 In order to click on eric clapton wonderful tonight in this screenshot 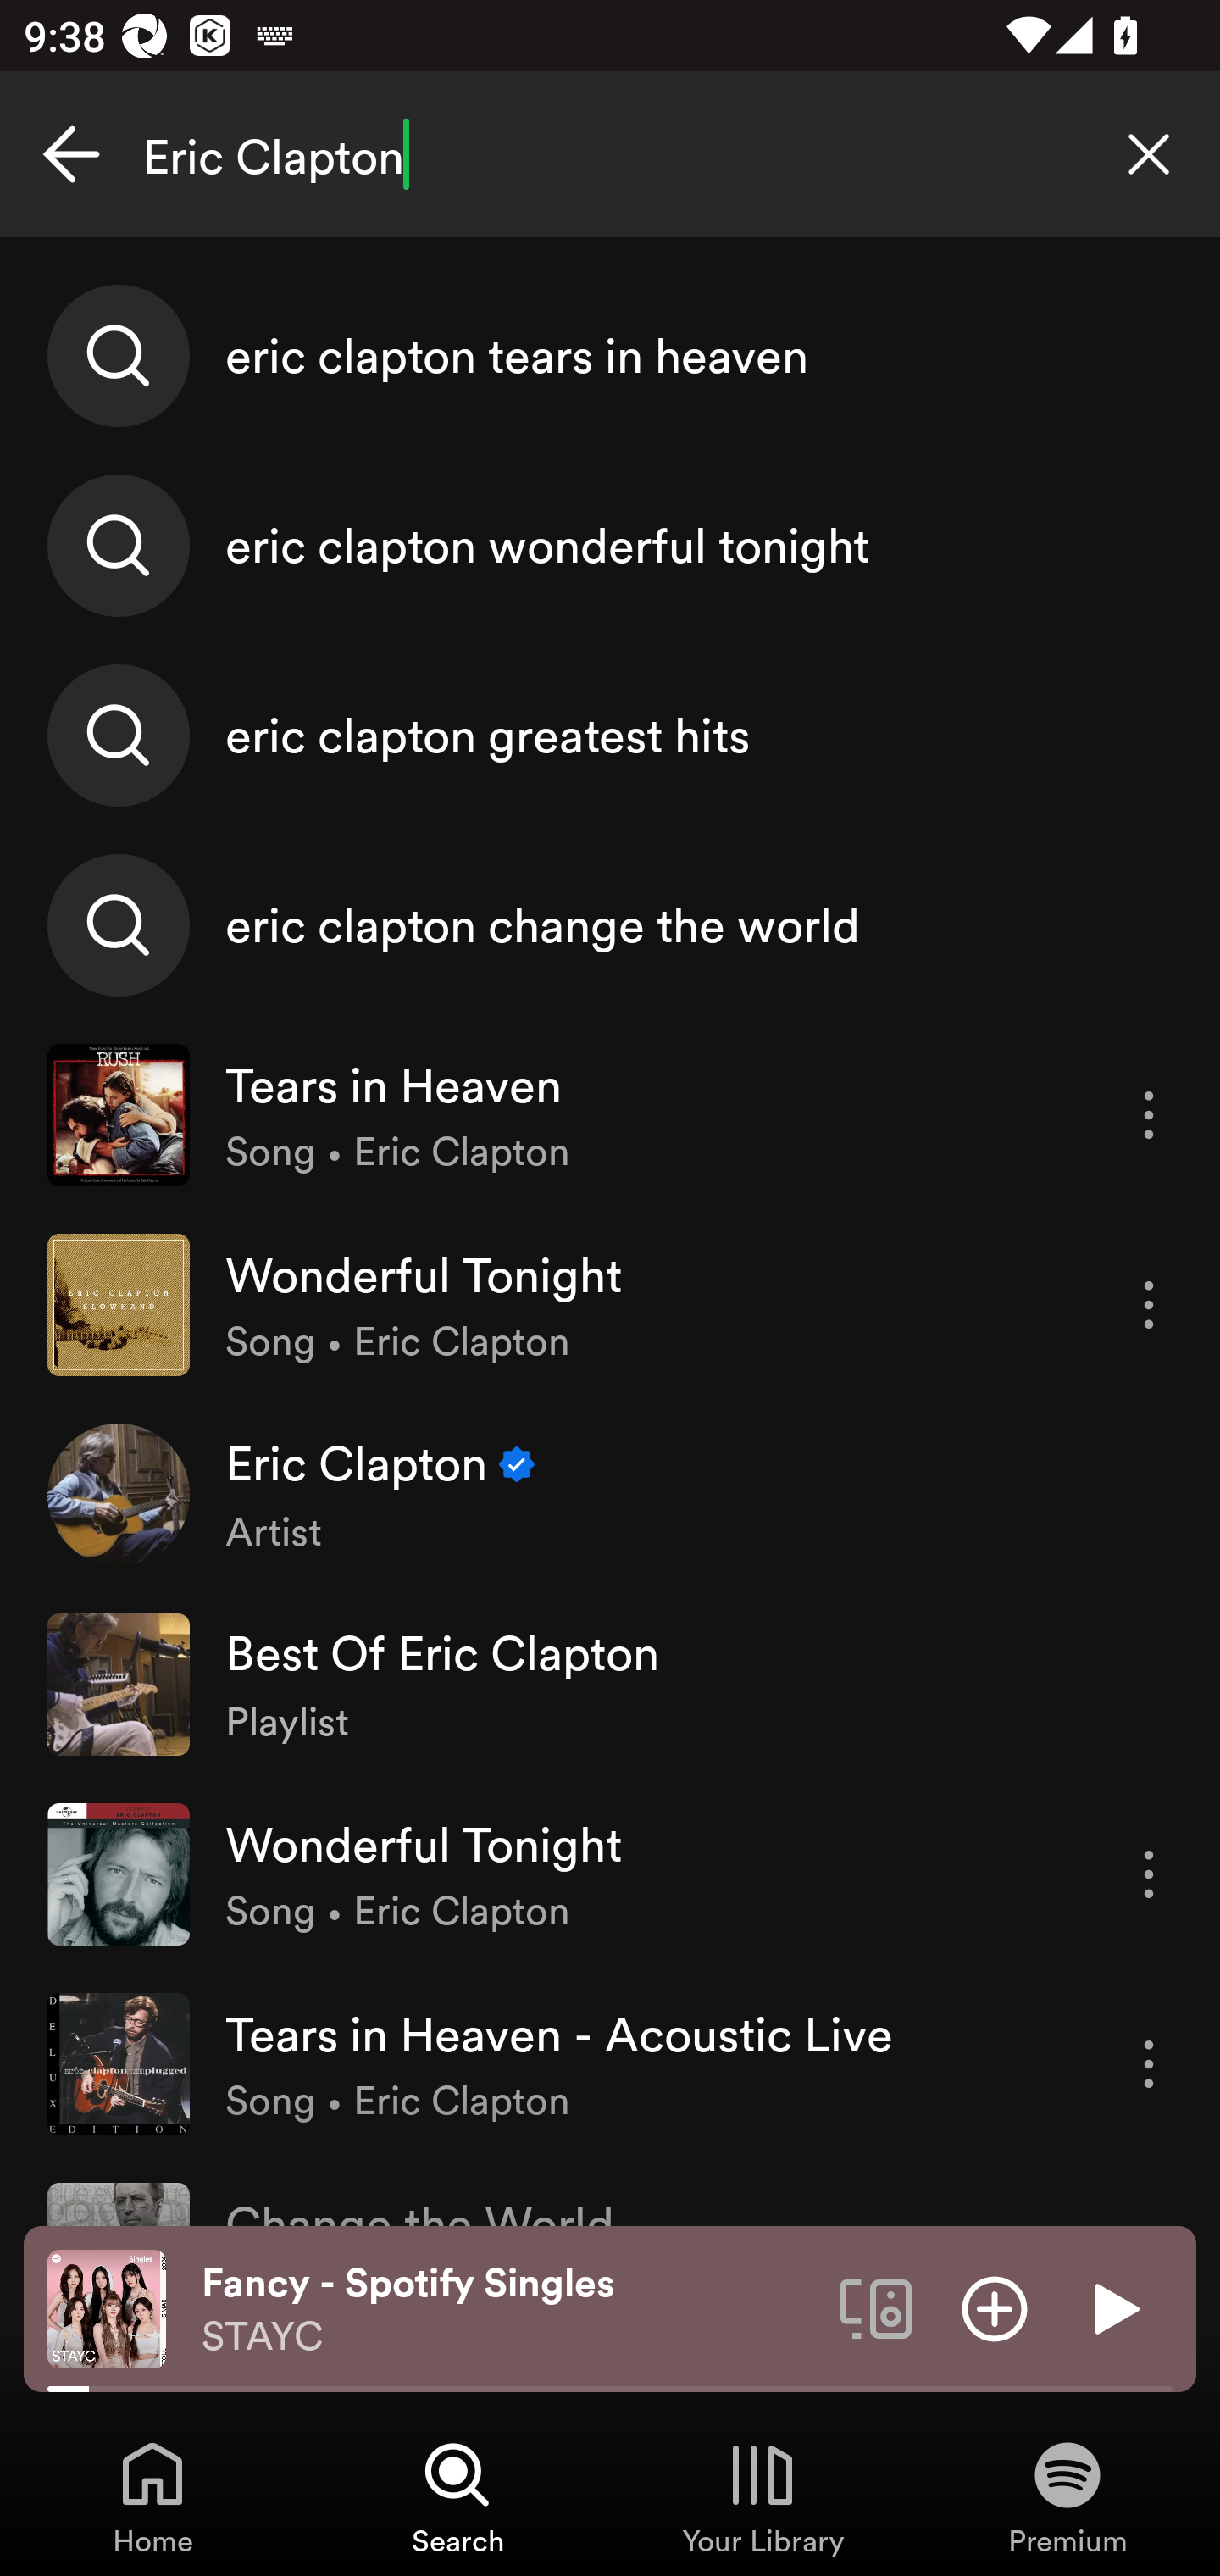, I will do `click(610, 546)`.